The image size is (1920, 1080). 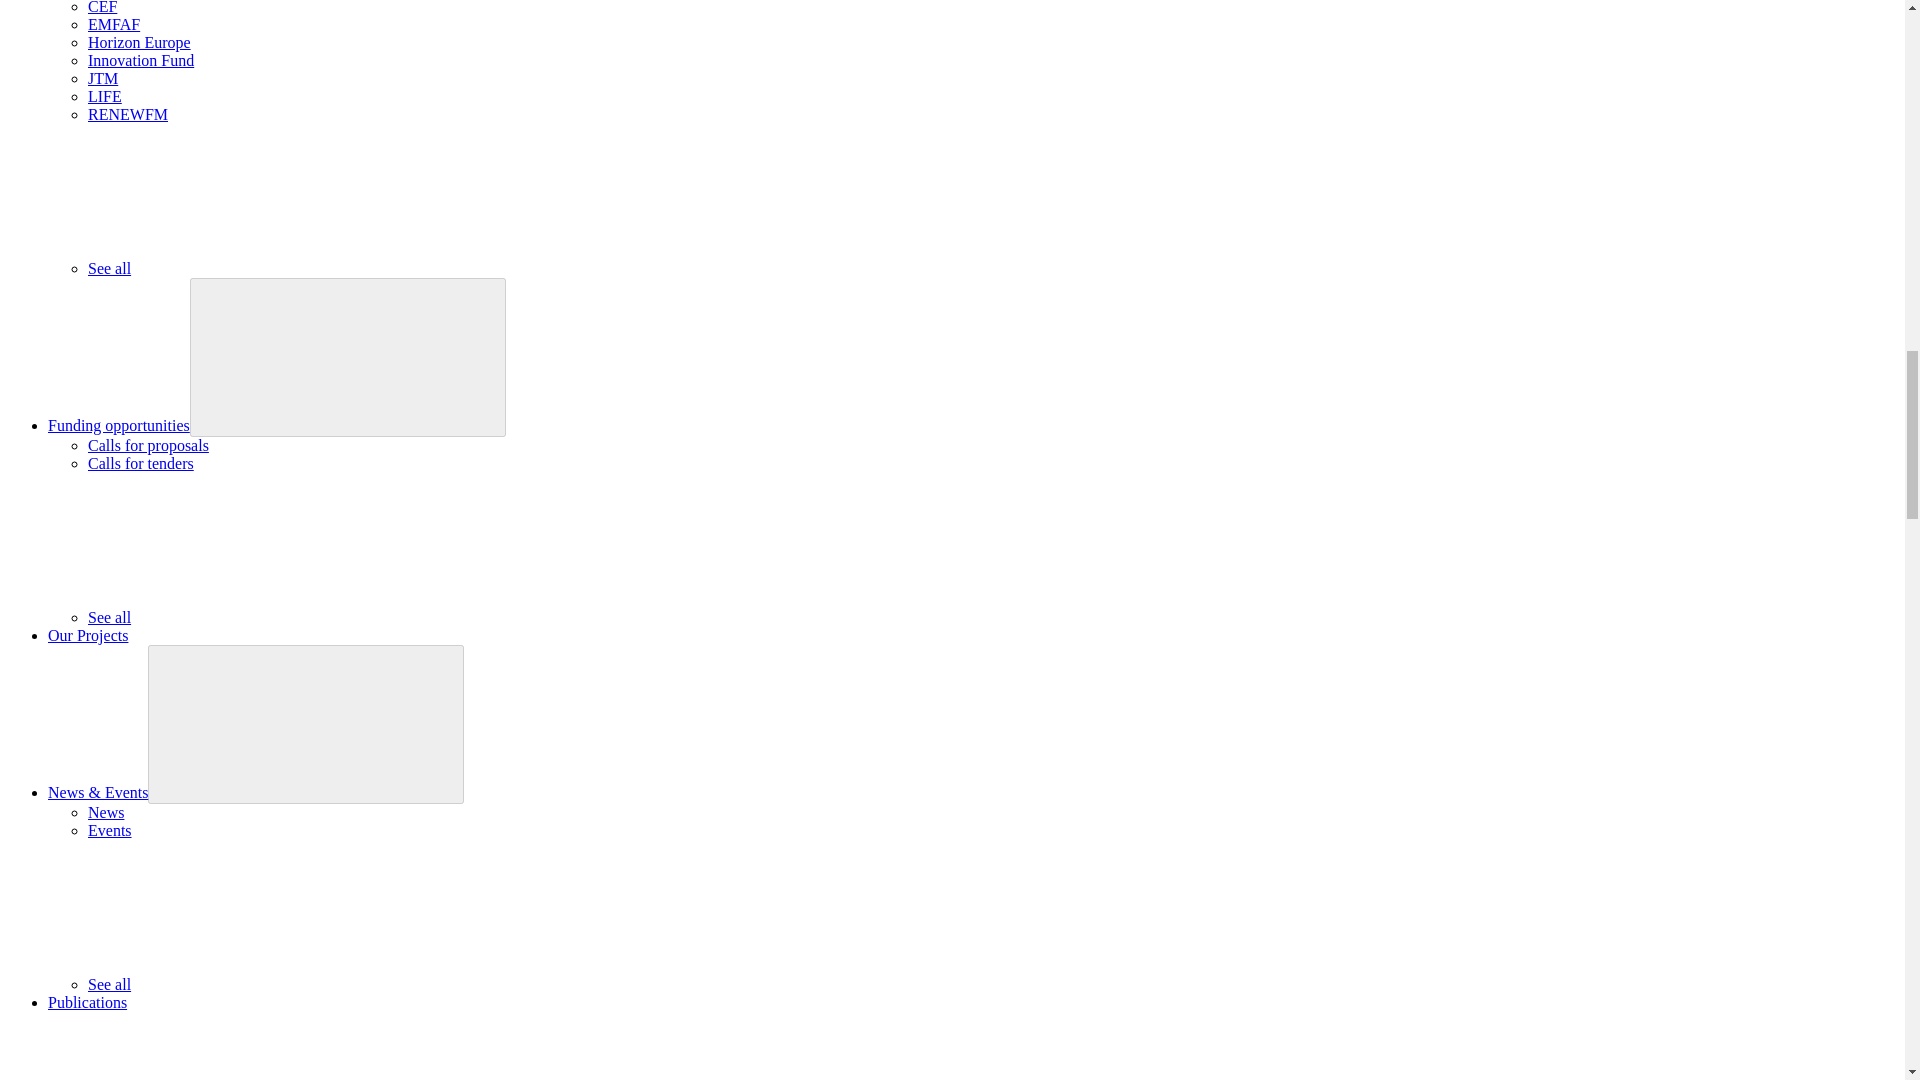 What do you see at coordinates (259, 268) in the screenshot?
I see `See all` at bounding box center [259, 268].